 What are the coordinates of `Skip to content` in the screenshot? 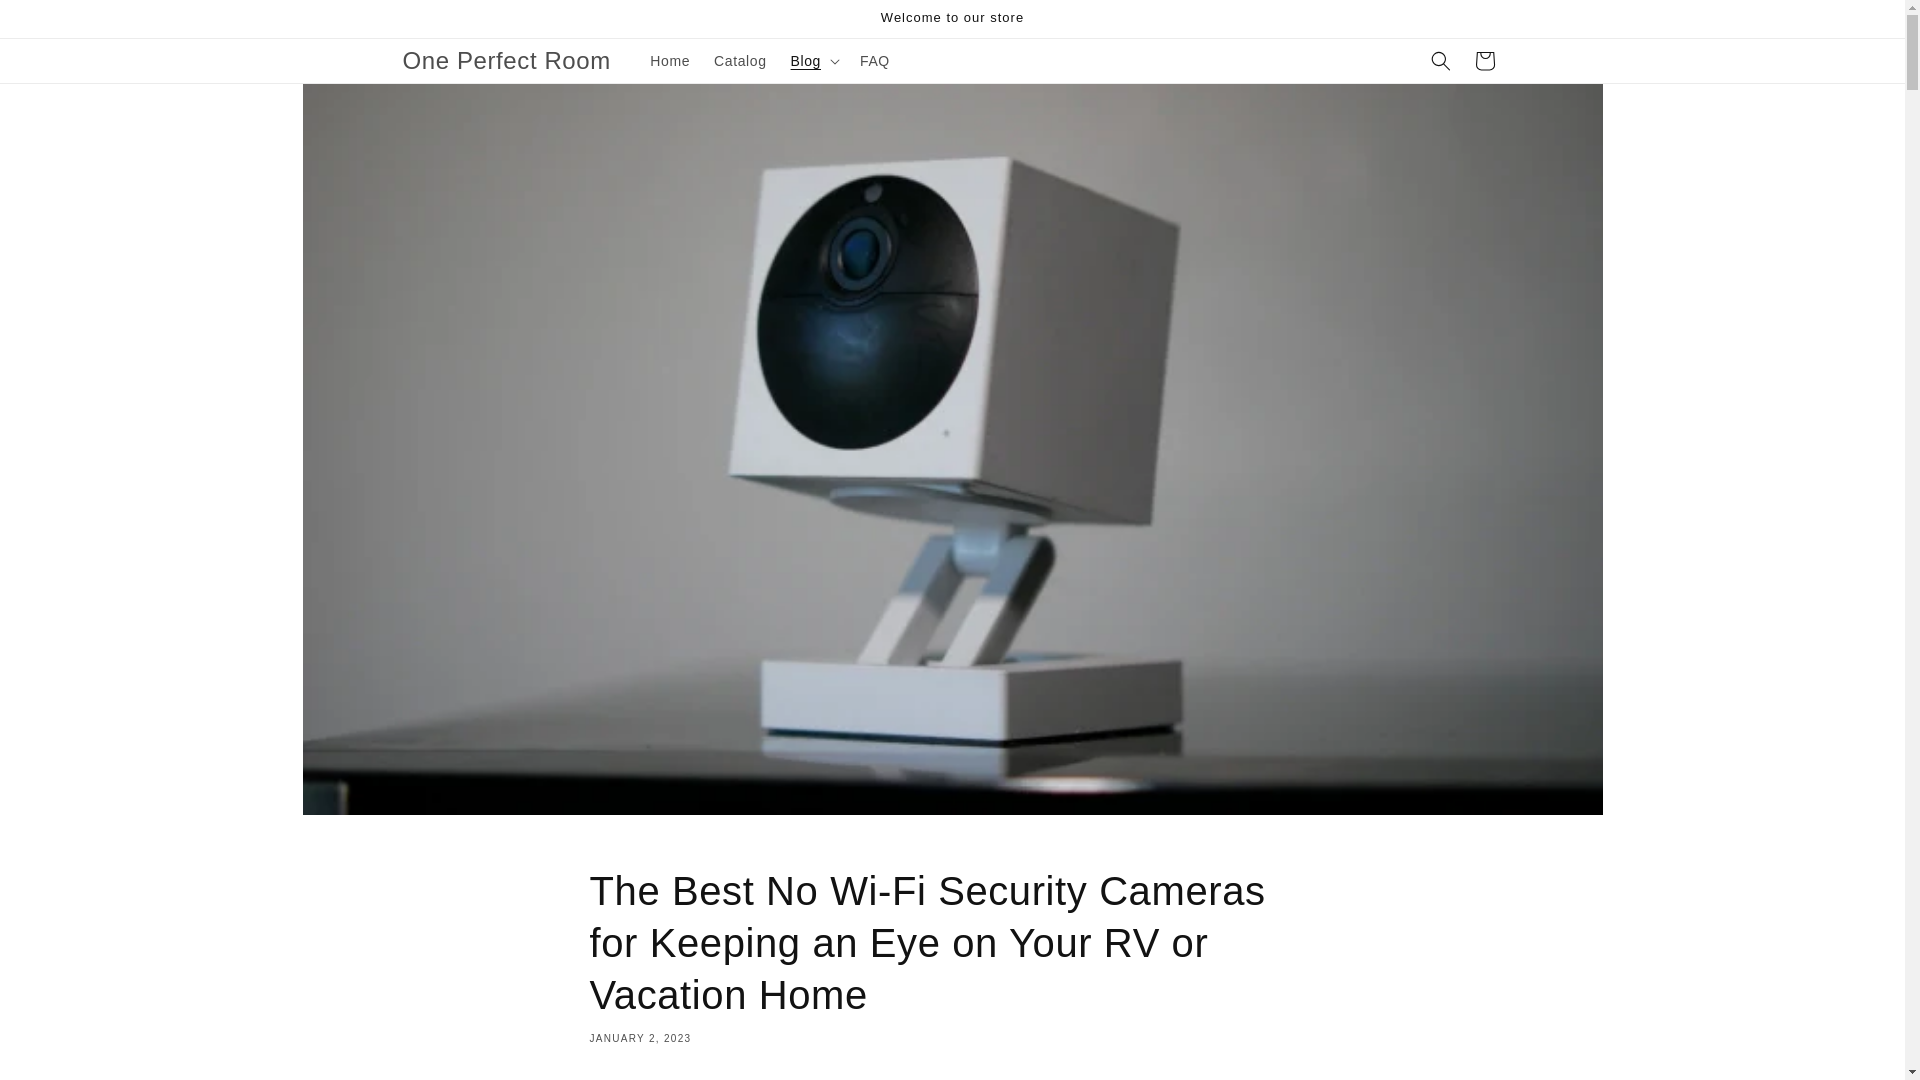 It's located at (60, 23).